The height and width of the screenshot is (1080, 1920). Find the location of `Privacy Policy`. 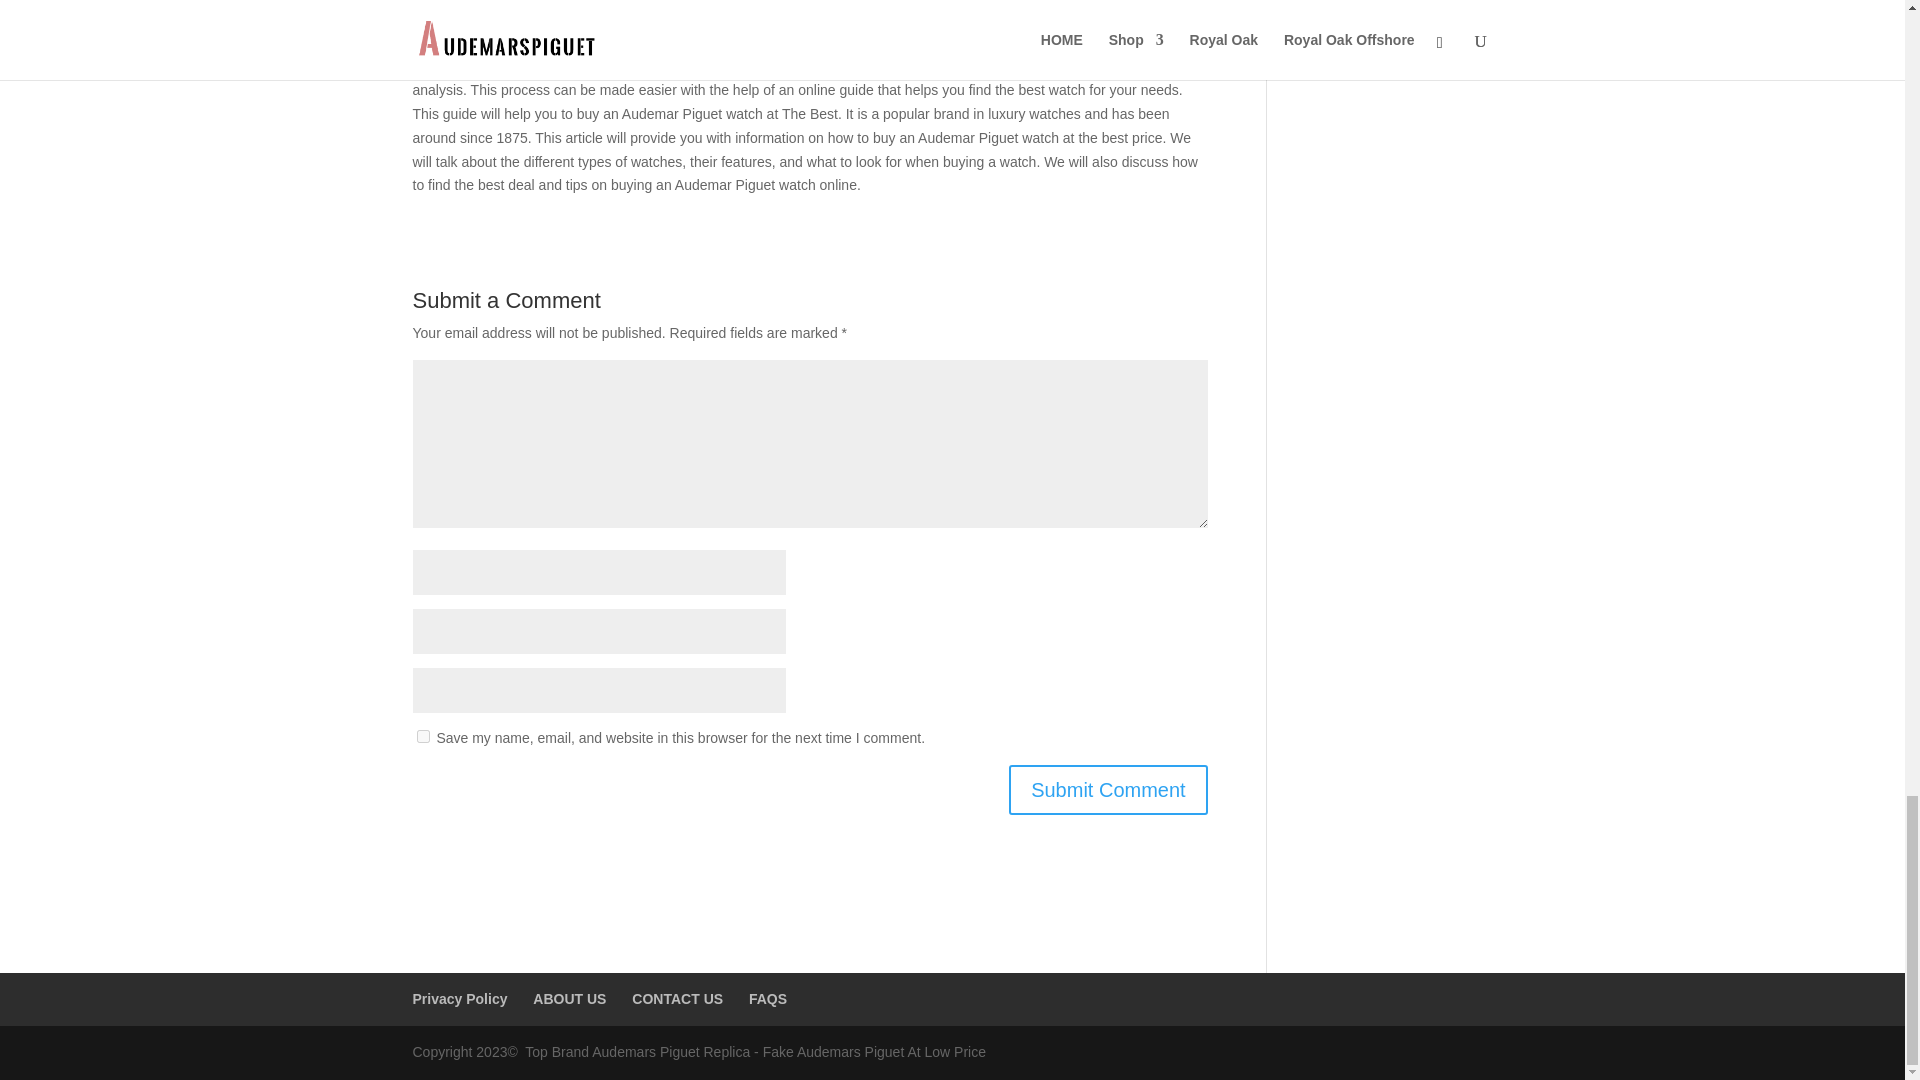

Privacy Policy is located at coordinates (459, 998).